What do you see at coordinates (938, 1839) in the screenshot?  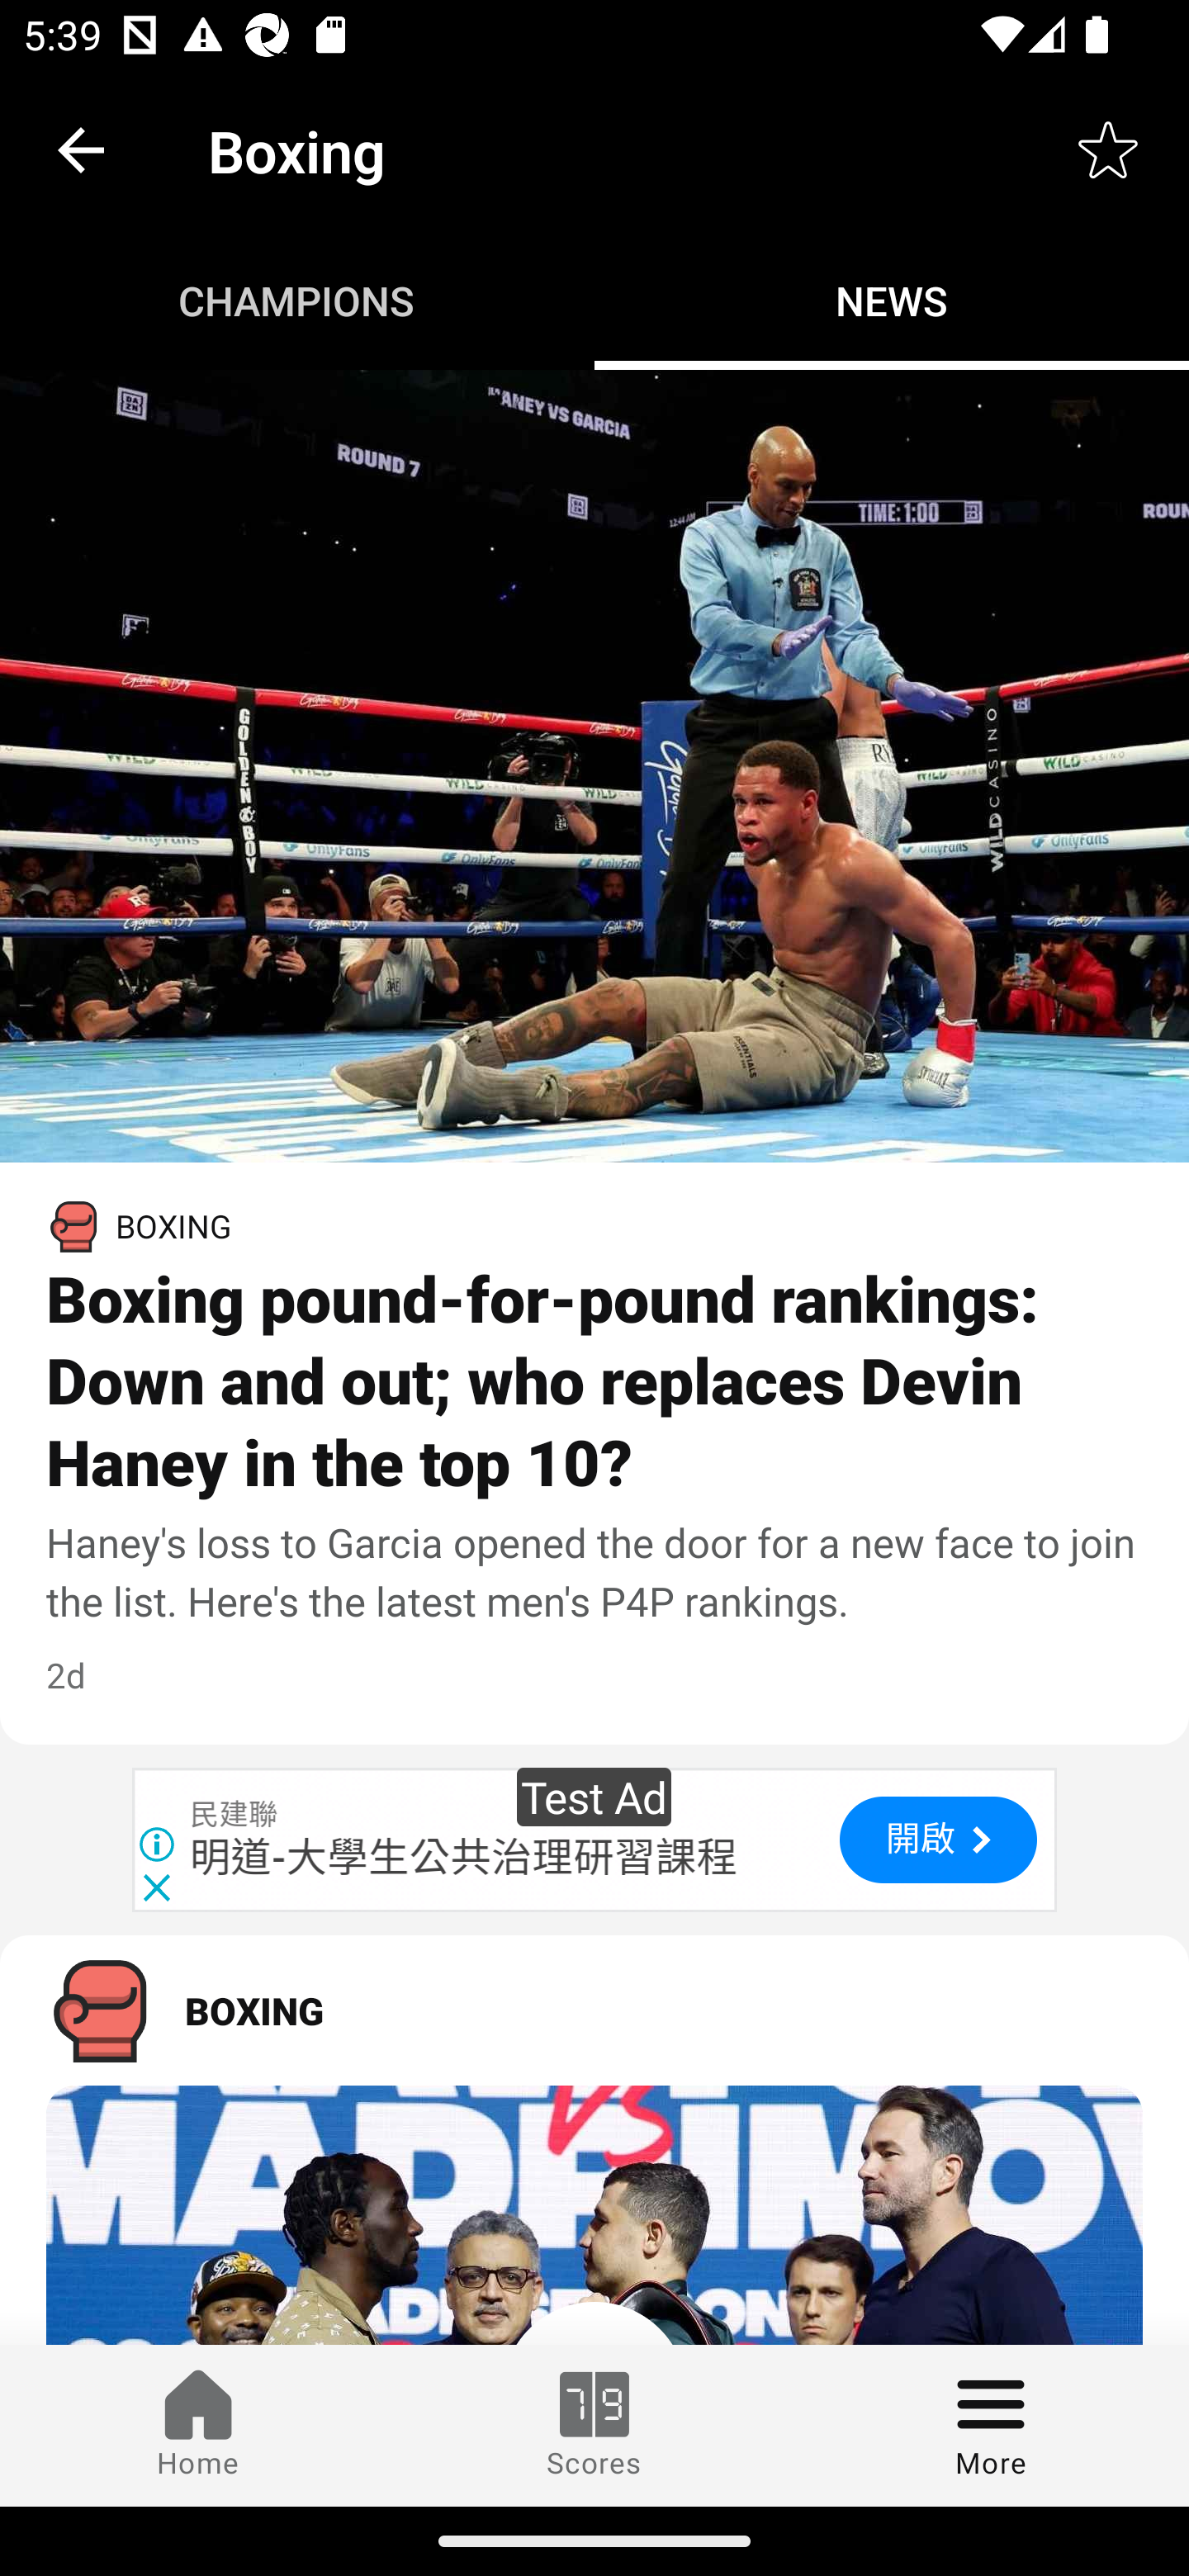 I see `開啟` at bounding box center [938, 1839].